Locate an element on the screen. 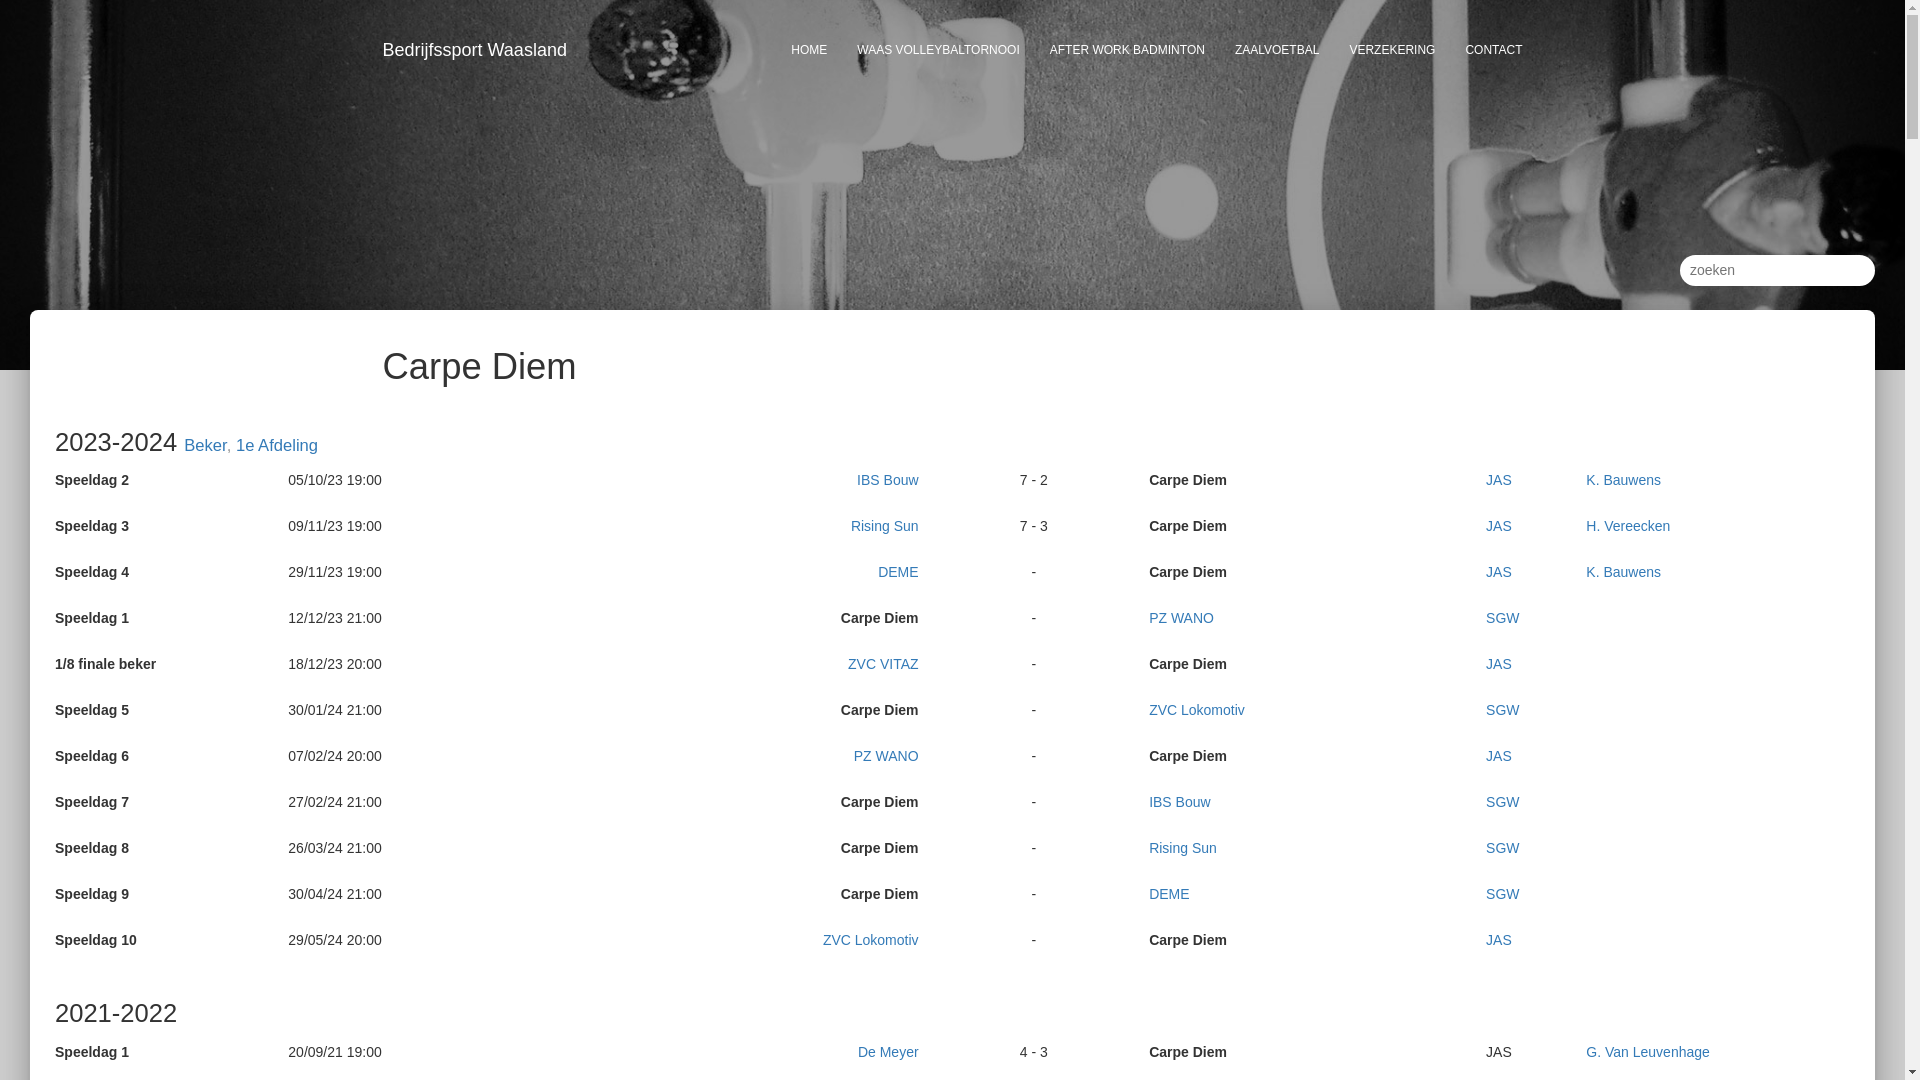 The width and height of the screenshot is (1920, 1080). JAS is located at coordinates (1499, 756).